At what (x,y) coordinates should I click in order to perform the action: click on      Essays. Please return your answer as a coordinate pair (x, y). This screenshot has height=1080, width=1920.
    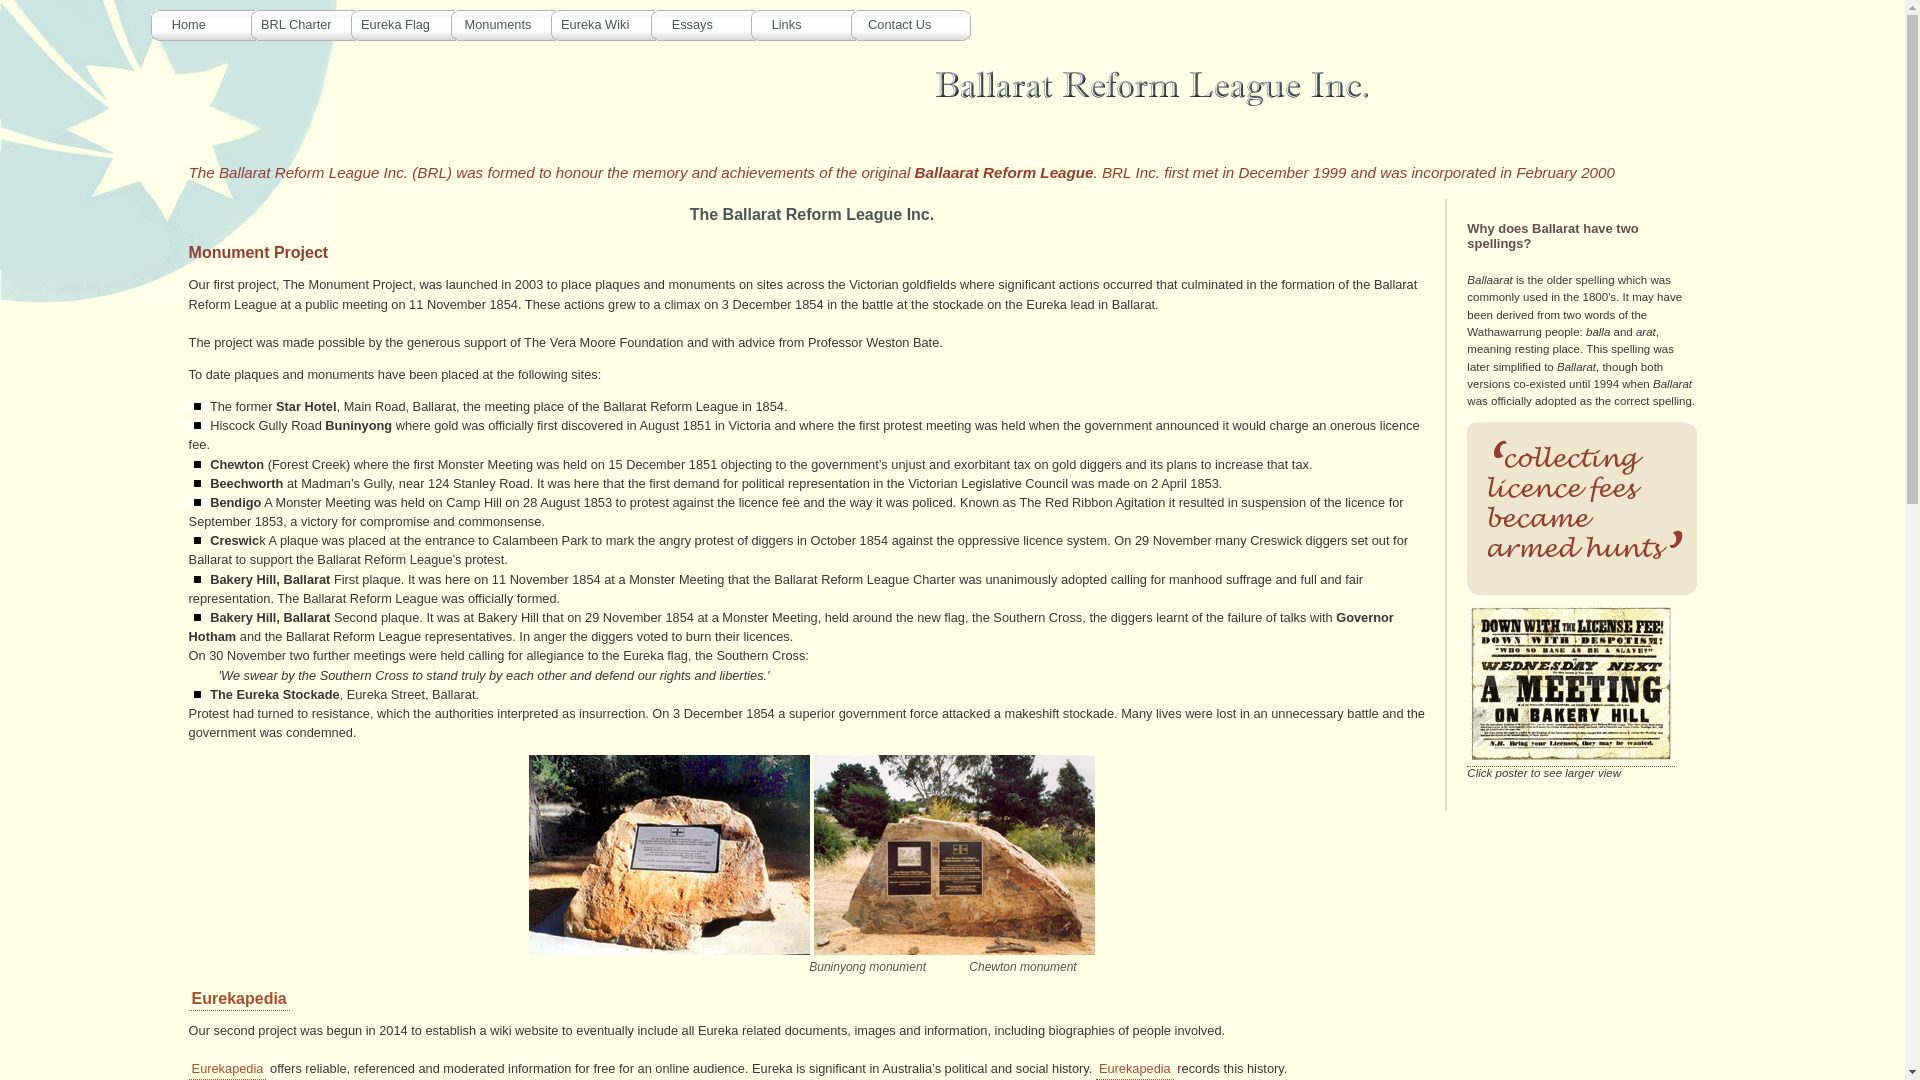
    Looking at the image, I should click on (712, 24).